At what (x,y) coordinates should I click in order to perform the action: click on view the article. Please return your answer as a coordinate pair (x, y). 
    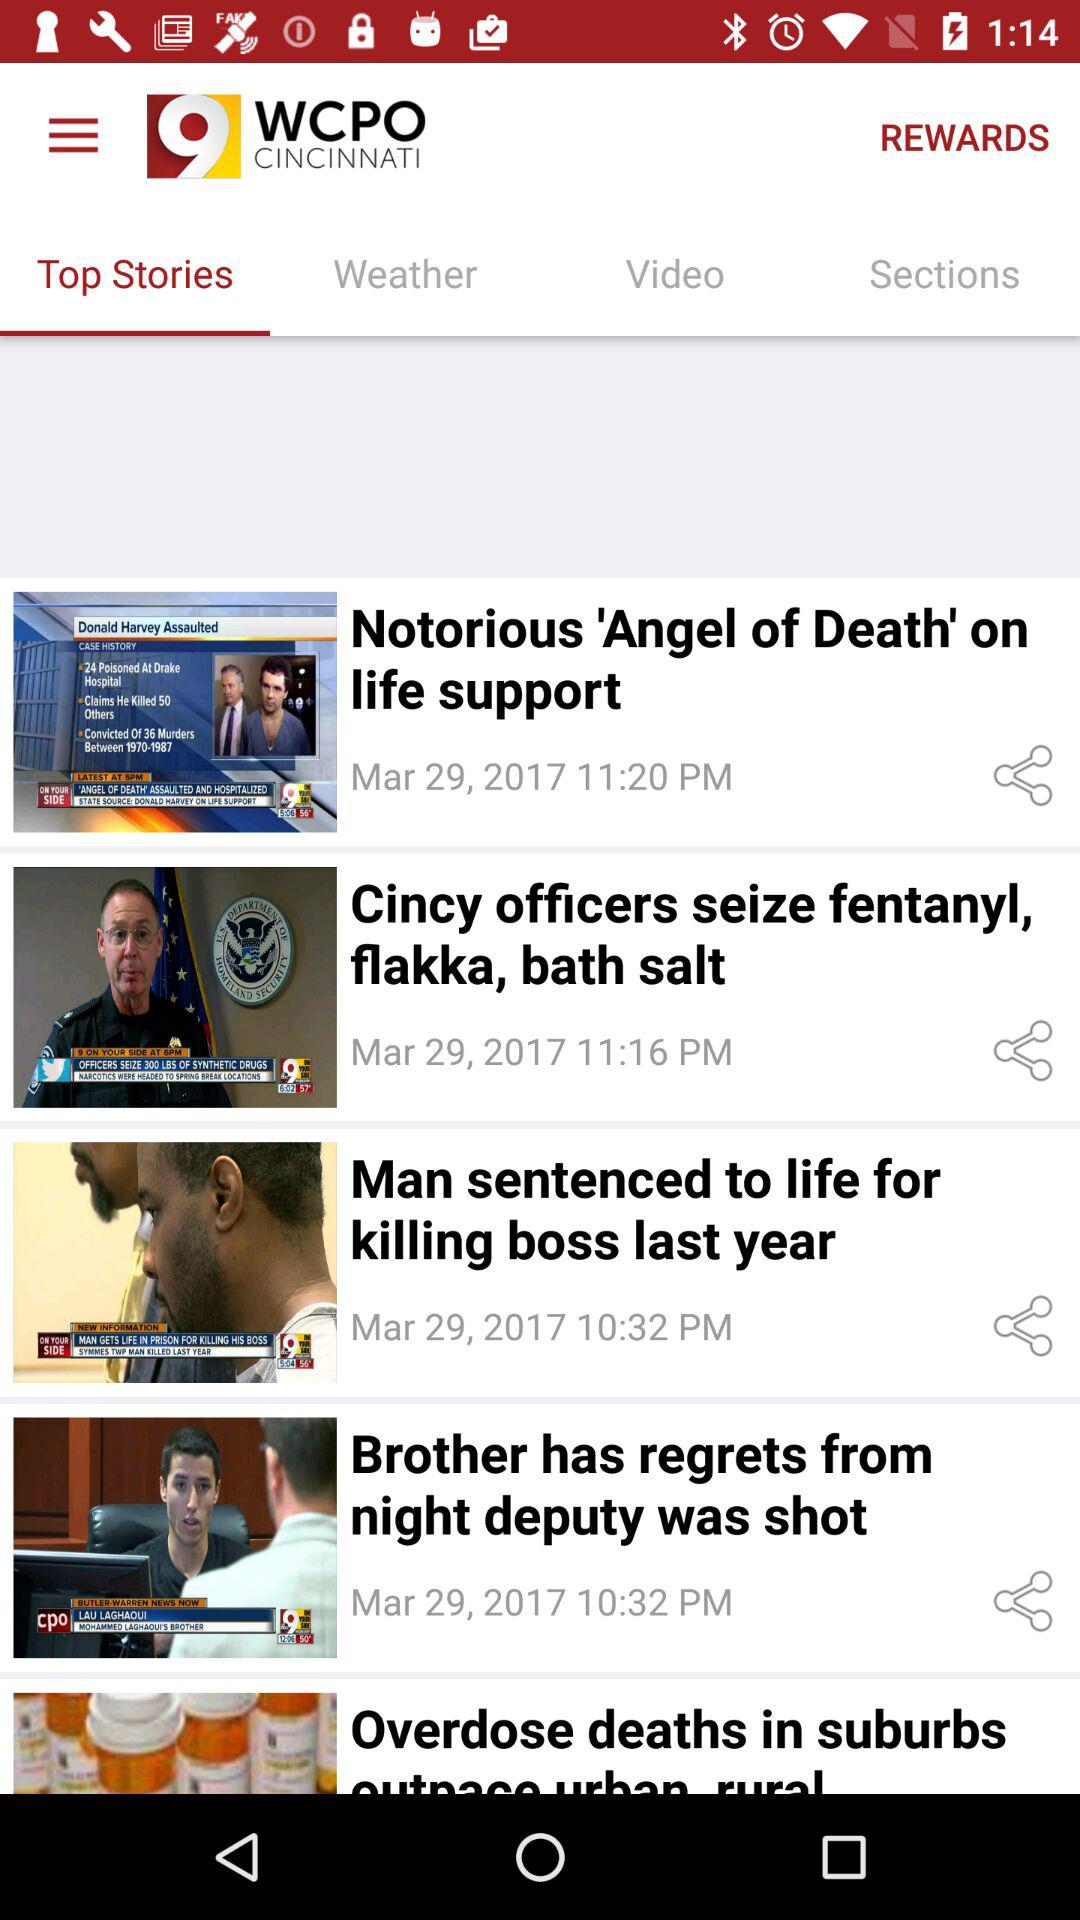
    Looking at the image, I should click on (174, 1743).